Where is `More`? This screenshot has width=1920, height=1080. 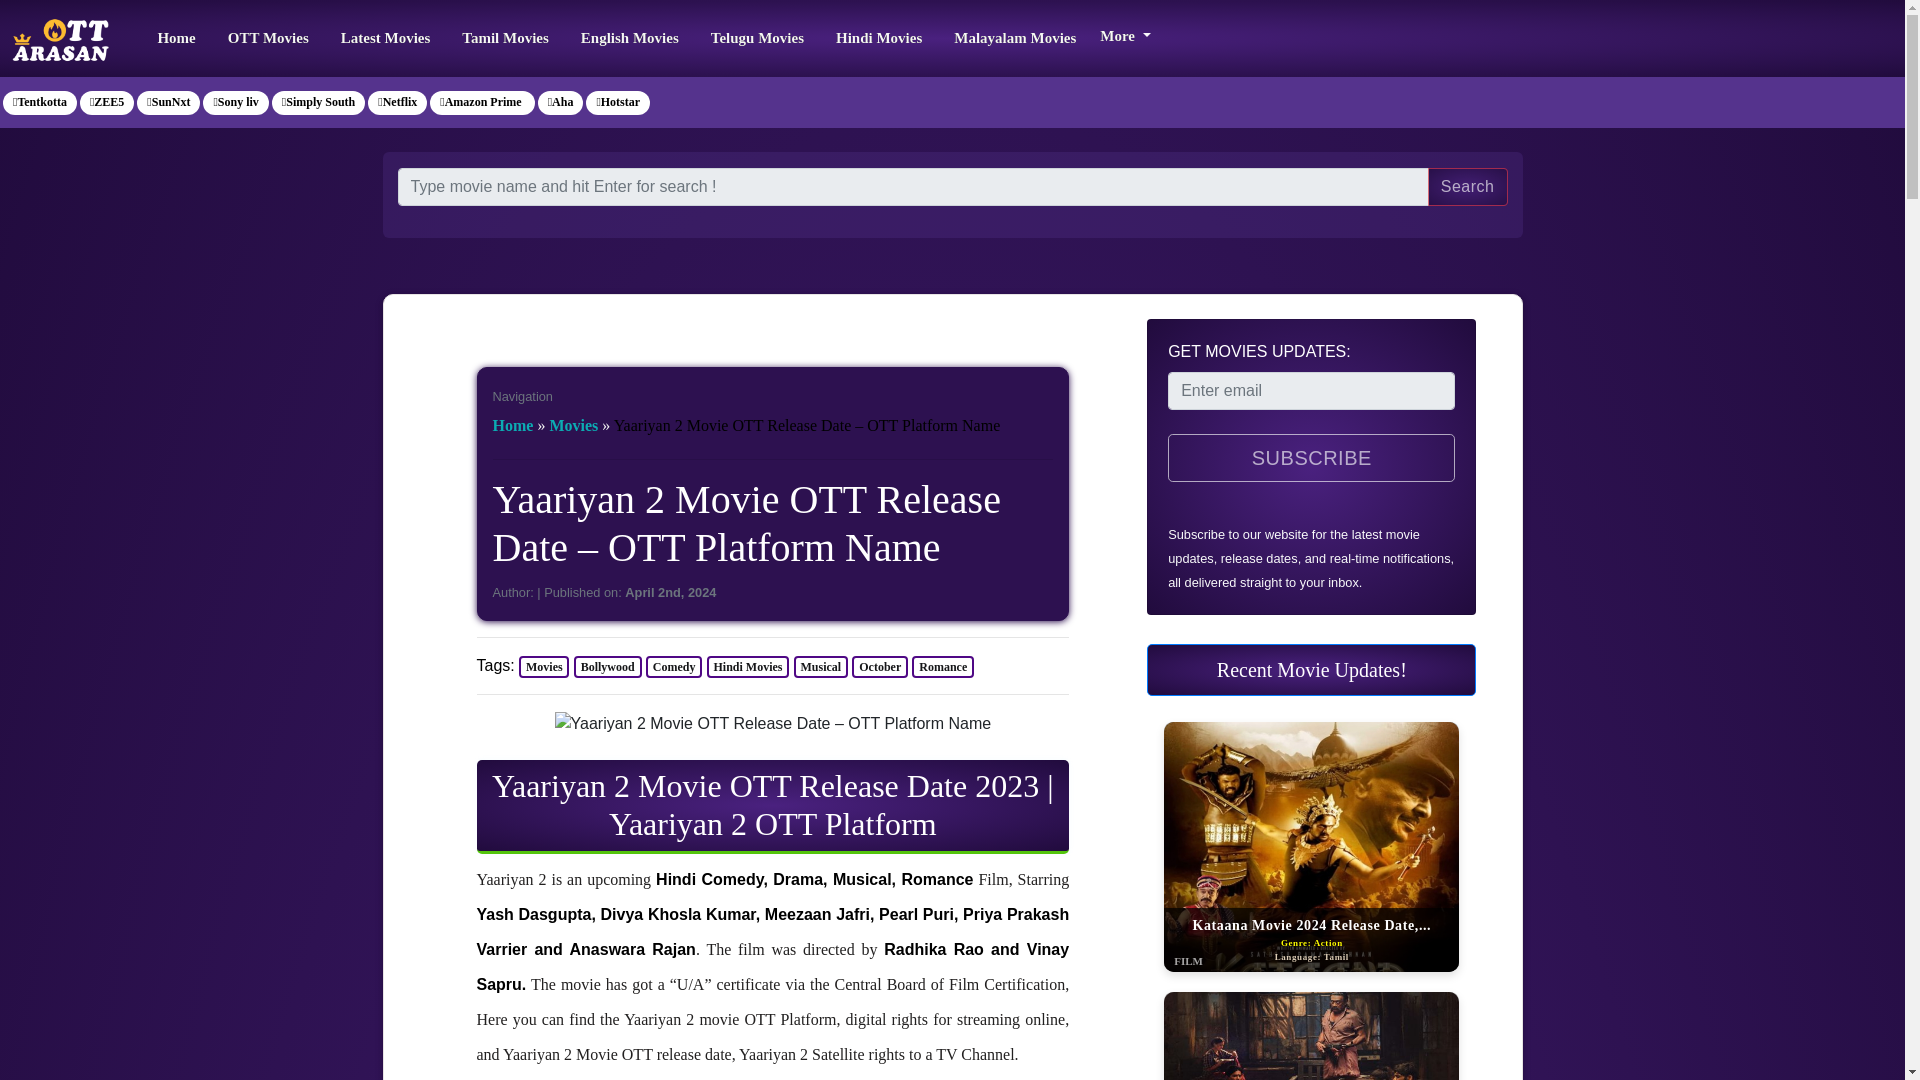 More is located at coordinates (1124, 33).